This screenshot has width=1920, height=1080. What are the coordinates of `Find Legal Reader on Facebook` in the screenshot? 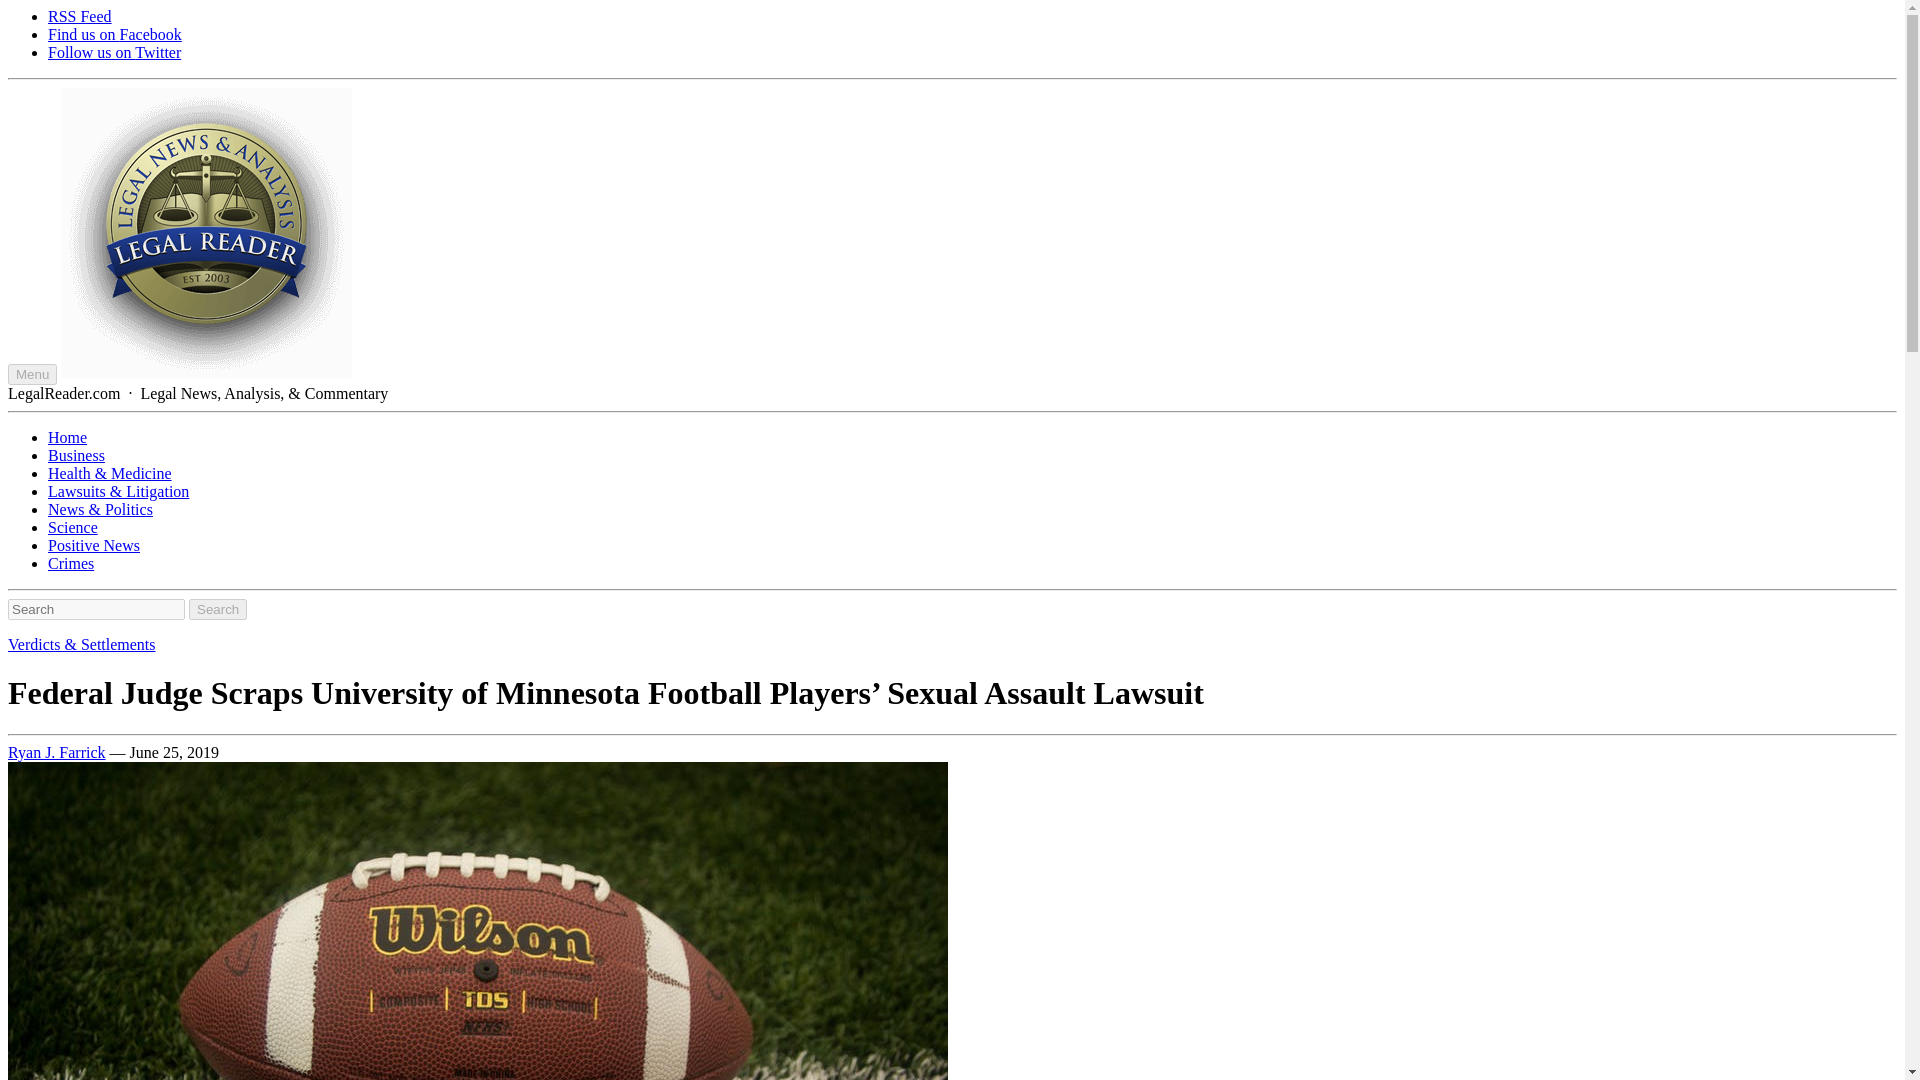 It's located at (115, 34).